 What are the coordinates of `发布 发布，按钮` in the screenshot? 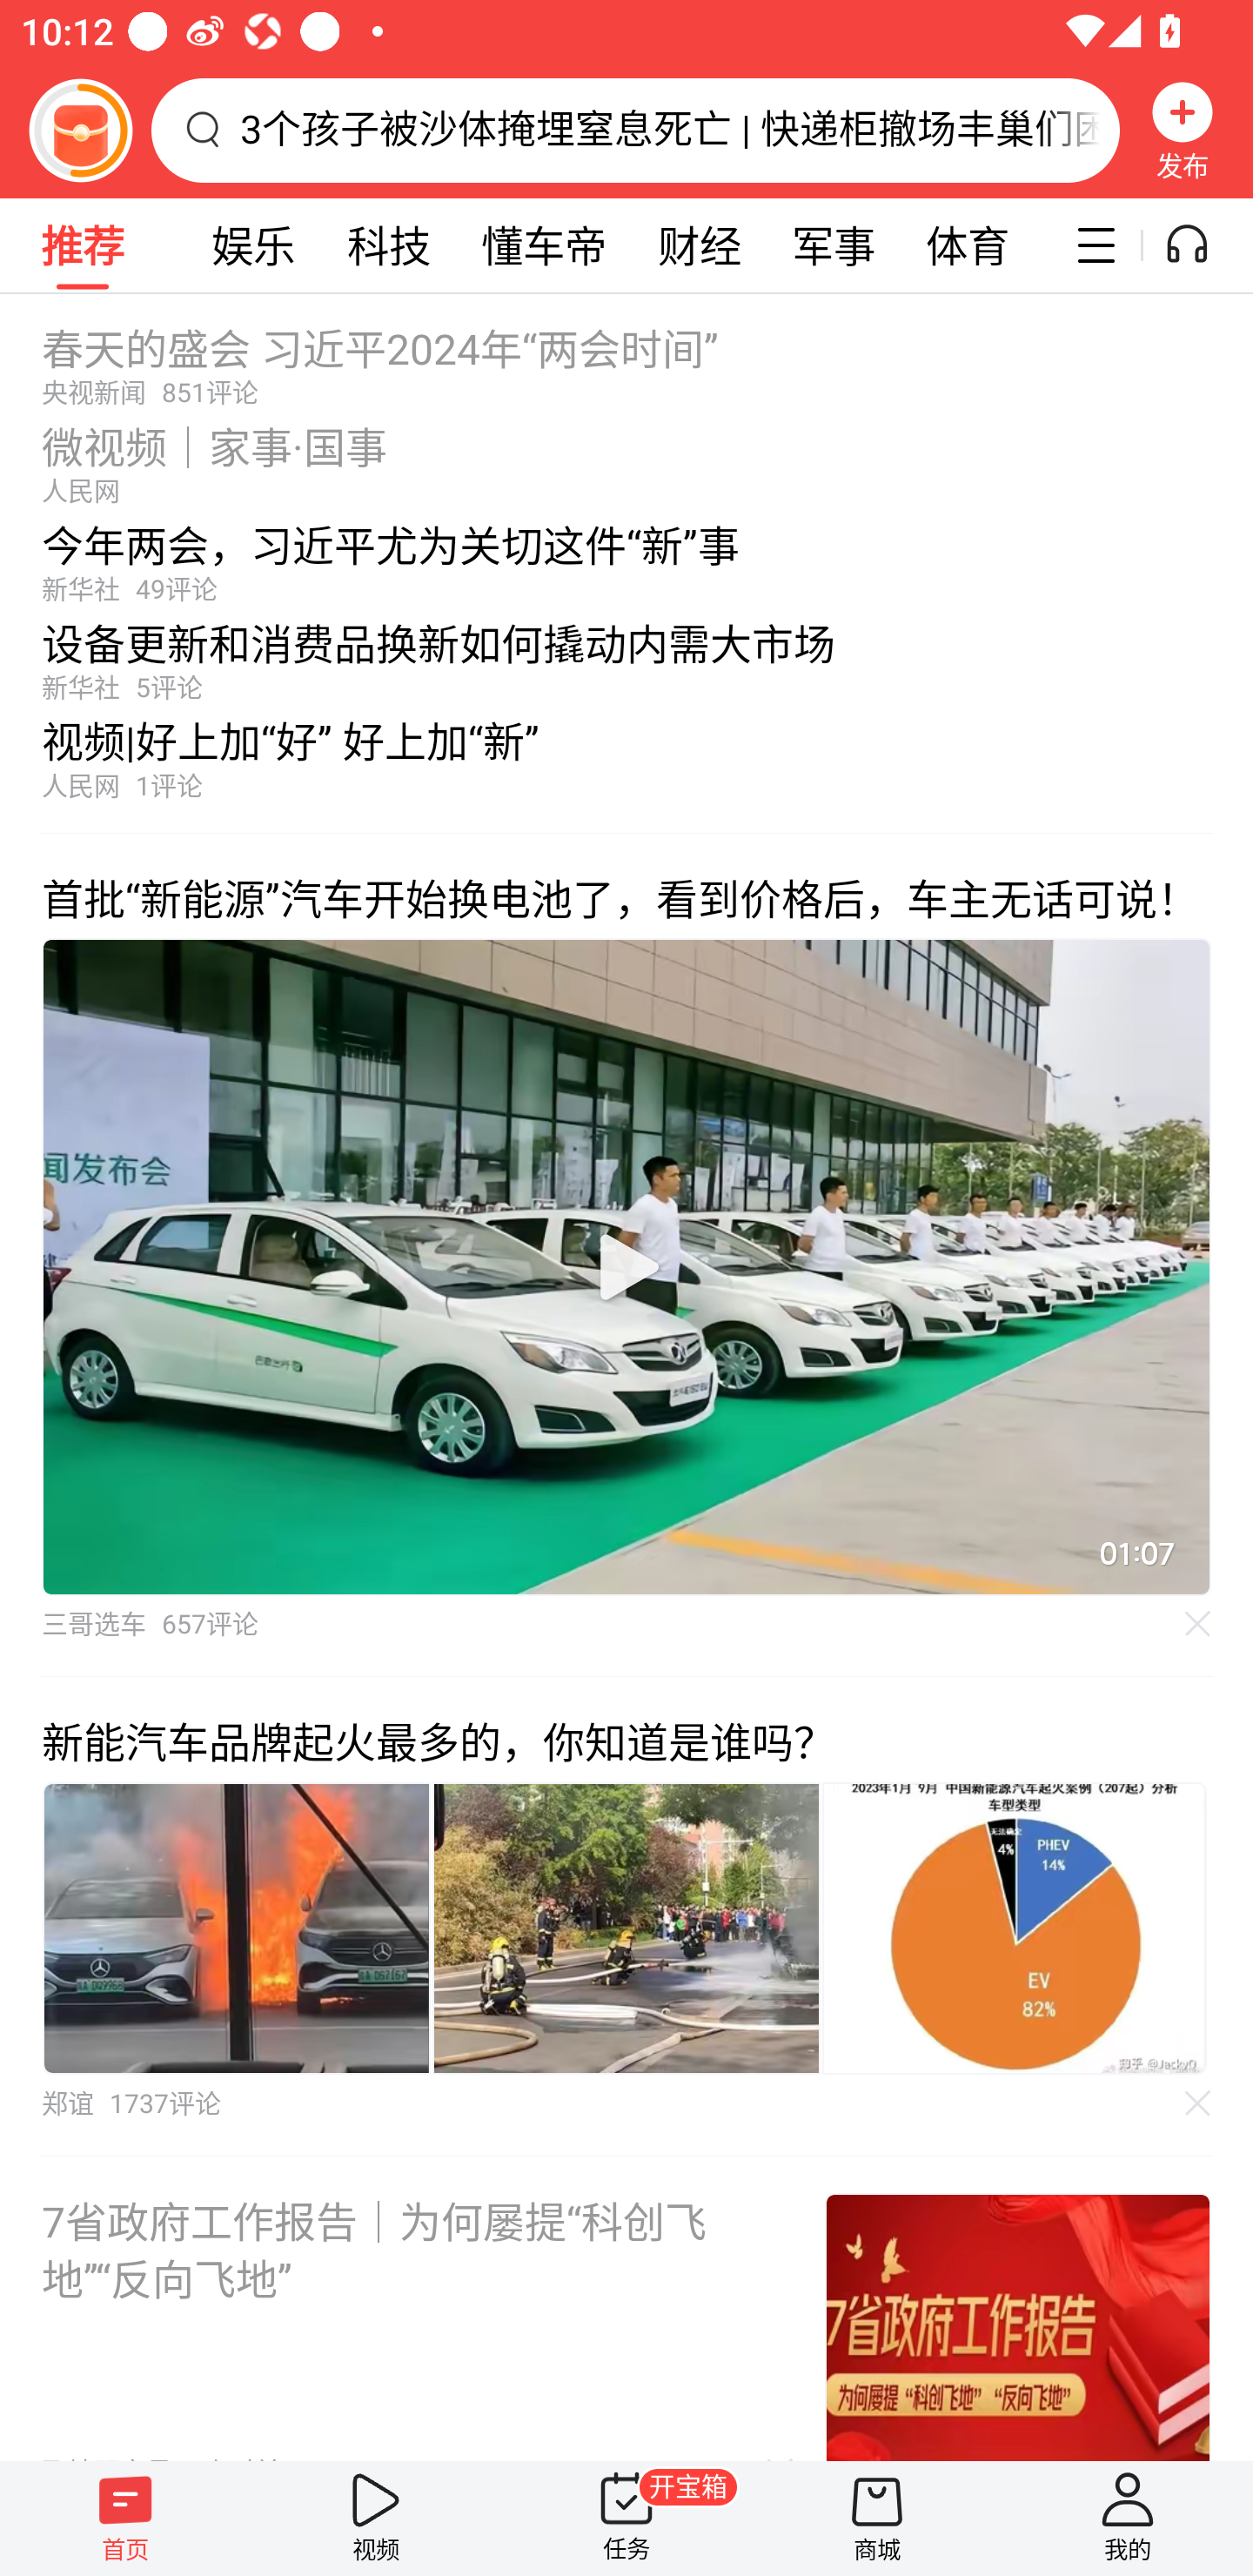 It's located at (1183, 130).